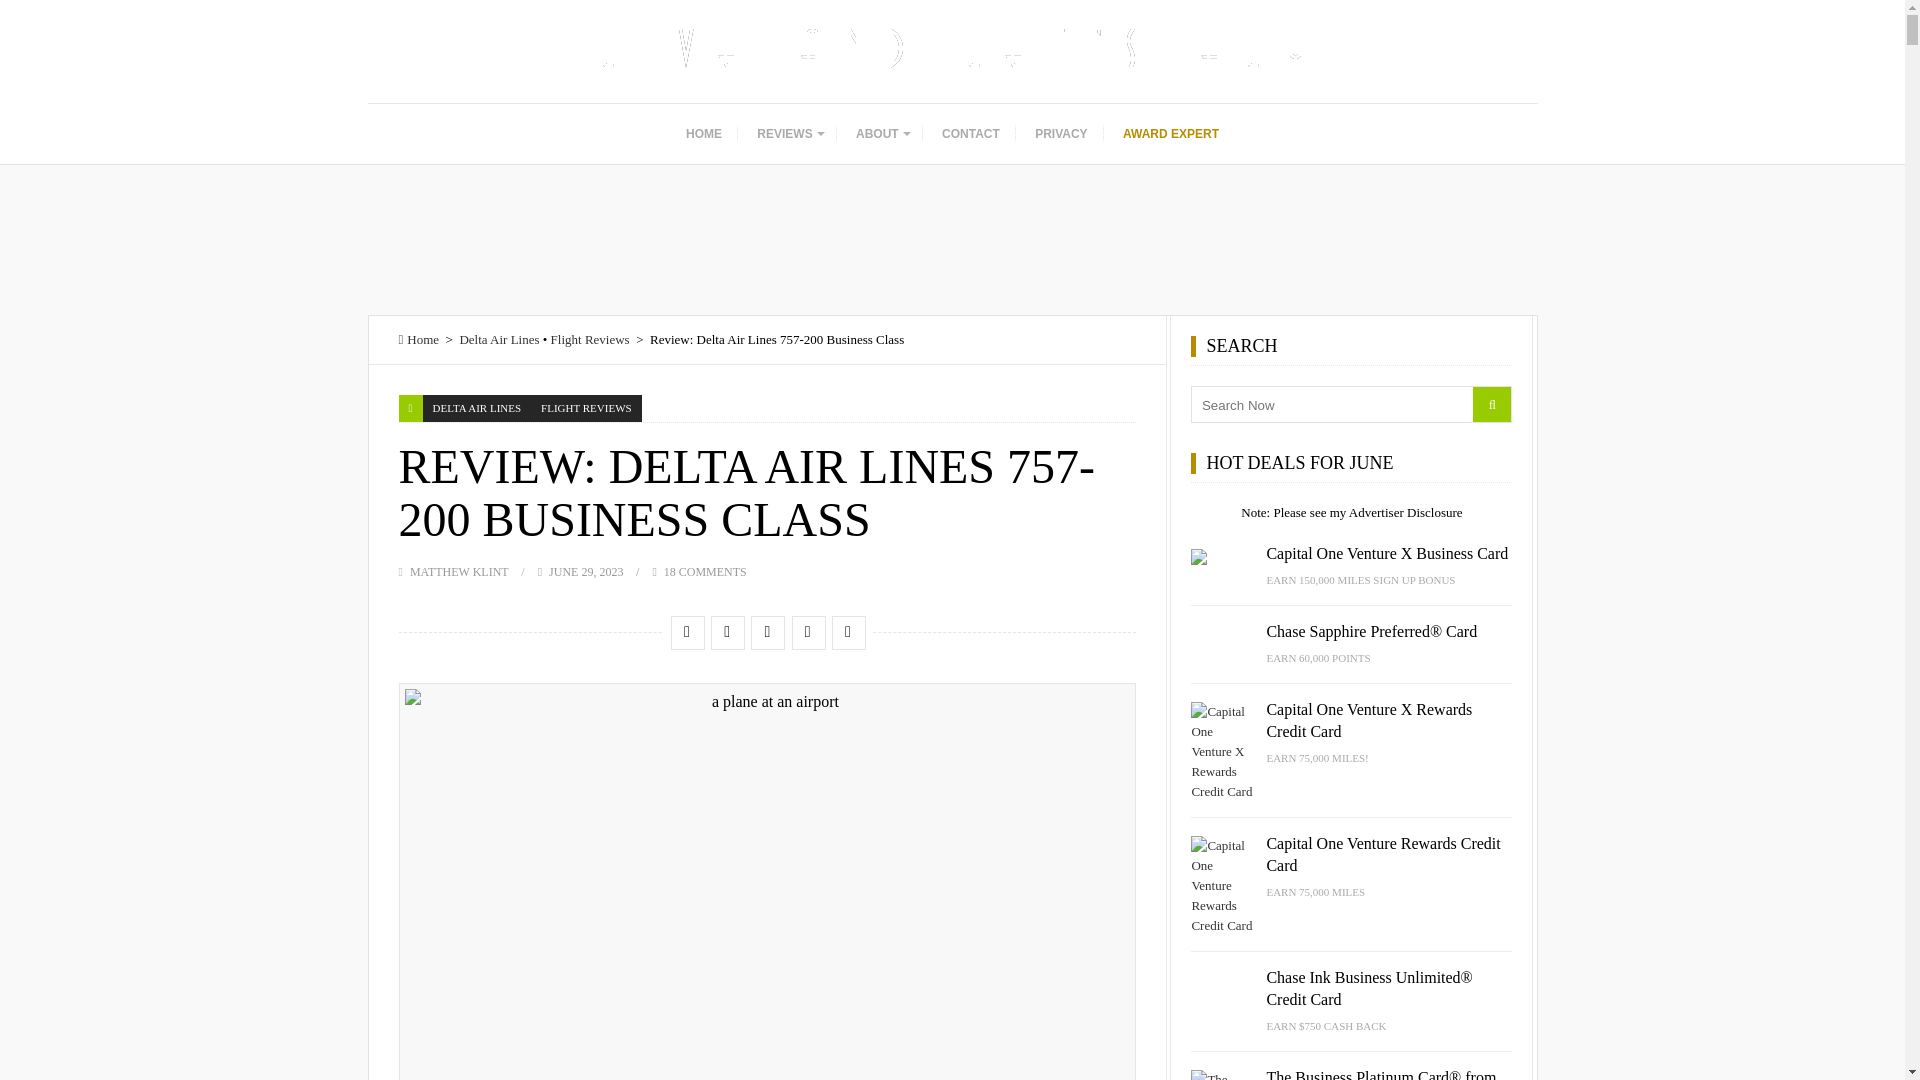 This screenshot has width=1920, height=1080. I want to click on CONTACT, so click(970, 134).